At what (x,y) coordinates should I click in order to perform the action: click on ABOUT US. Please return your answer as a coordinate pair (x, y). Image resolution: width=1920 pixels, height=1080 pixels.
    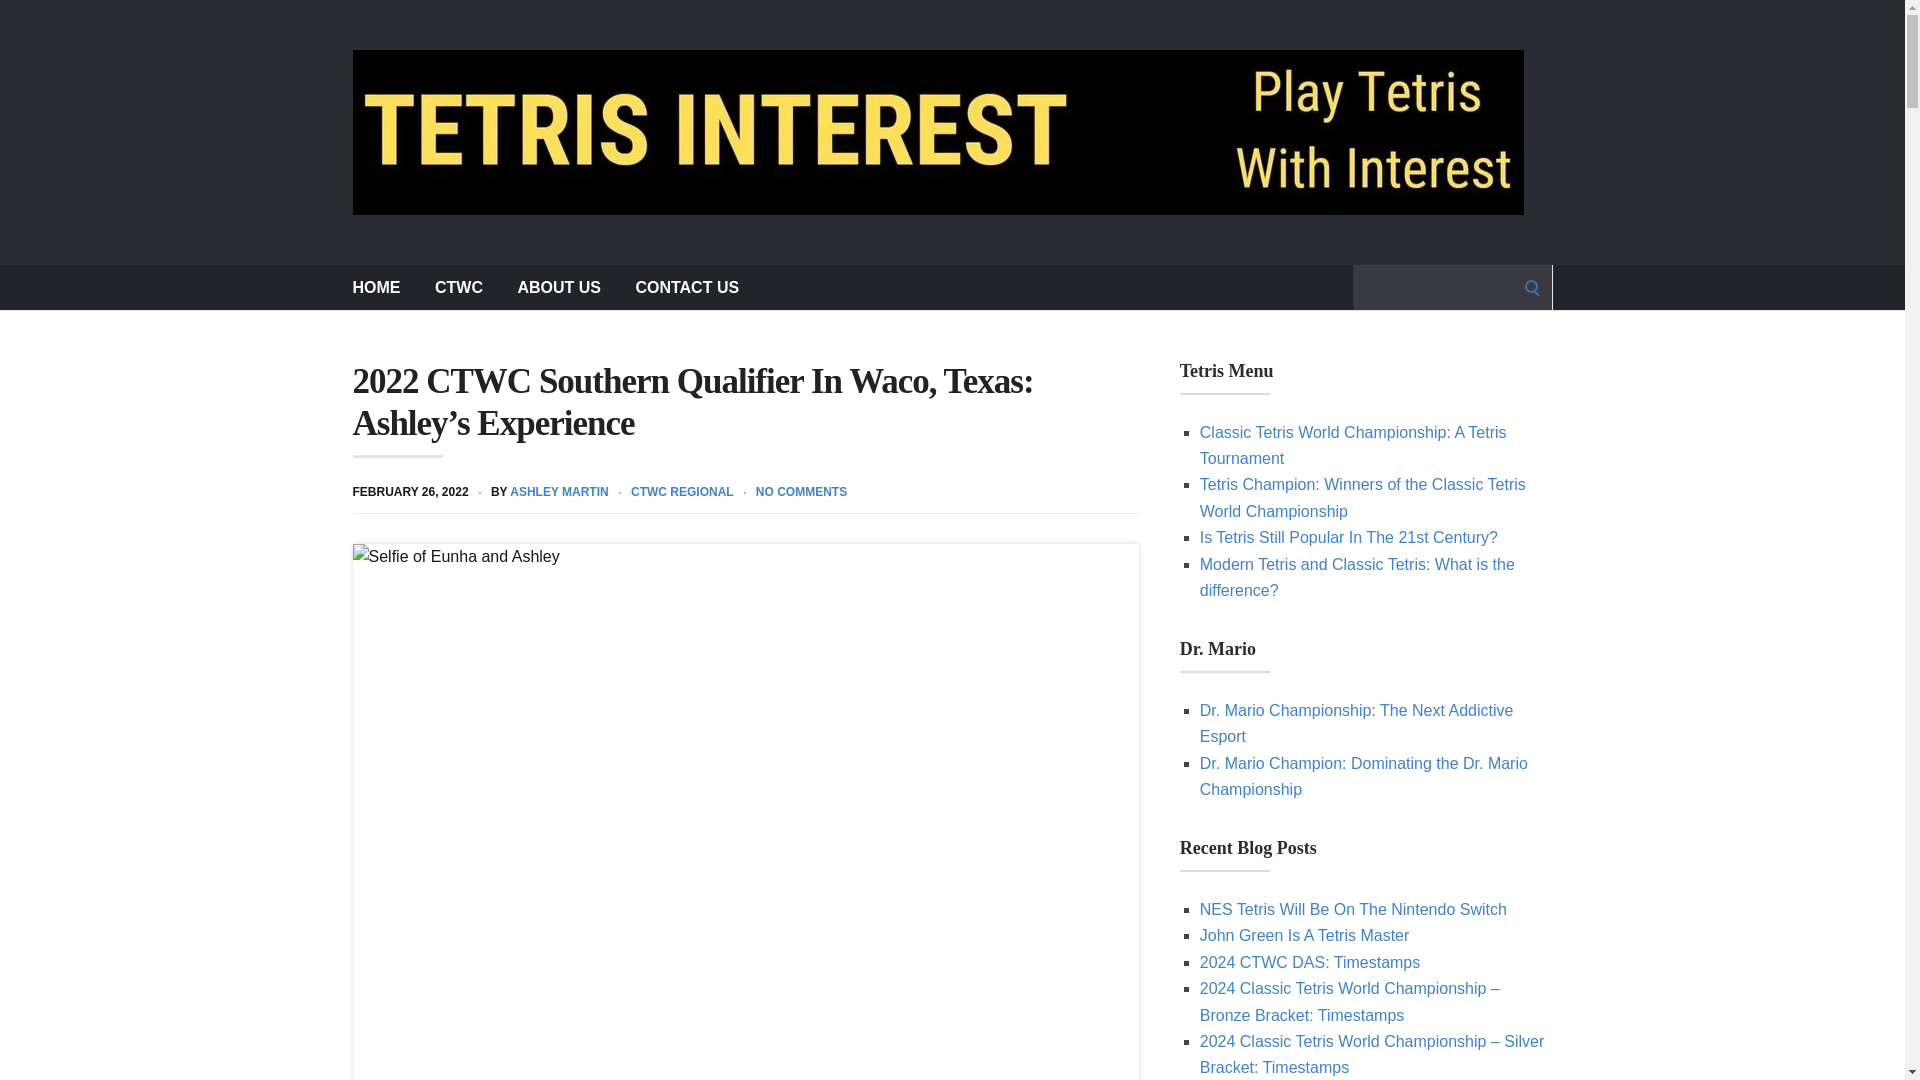
    Looking at the image, I should click on (558, 286).